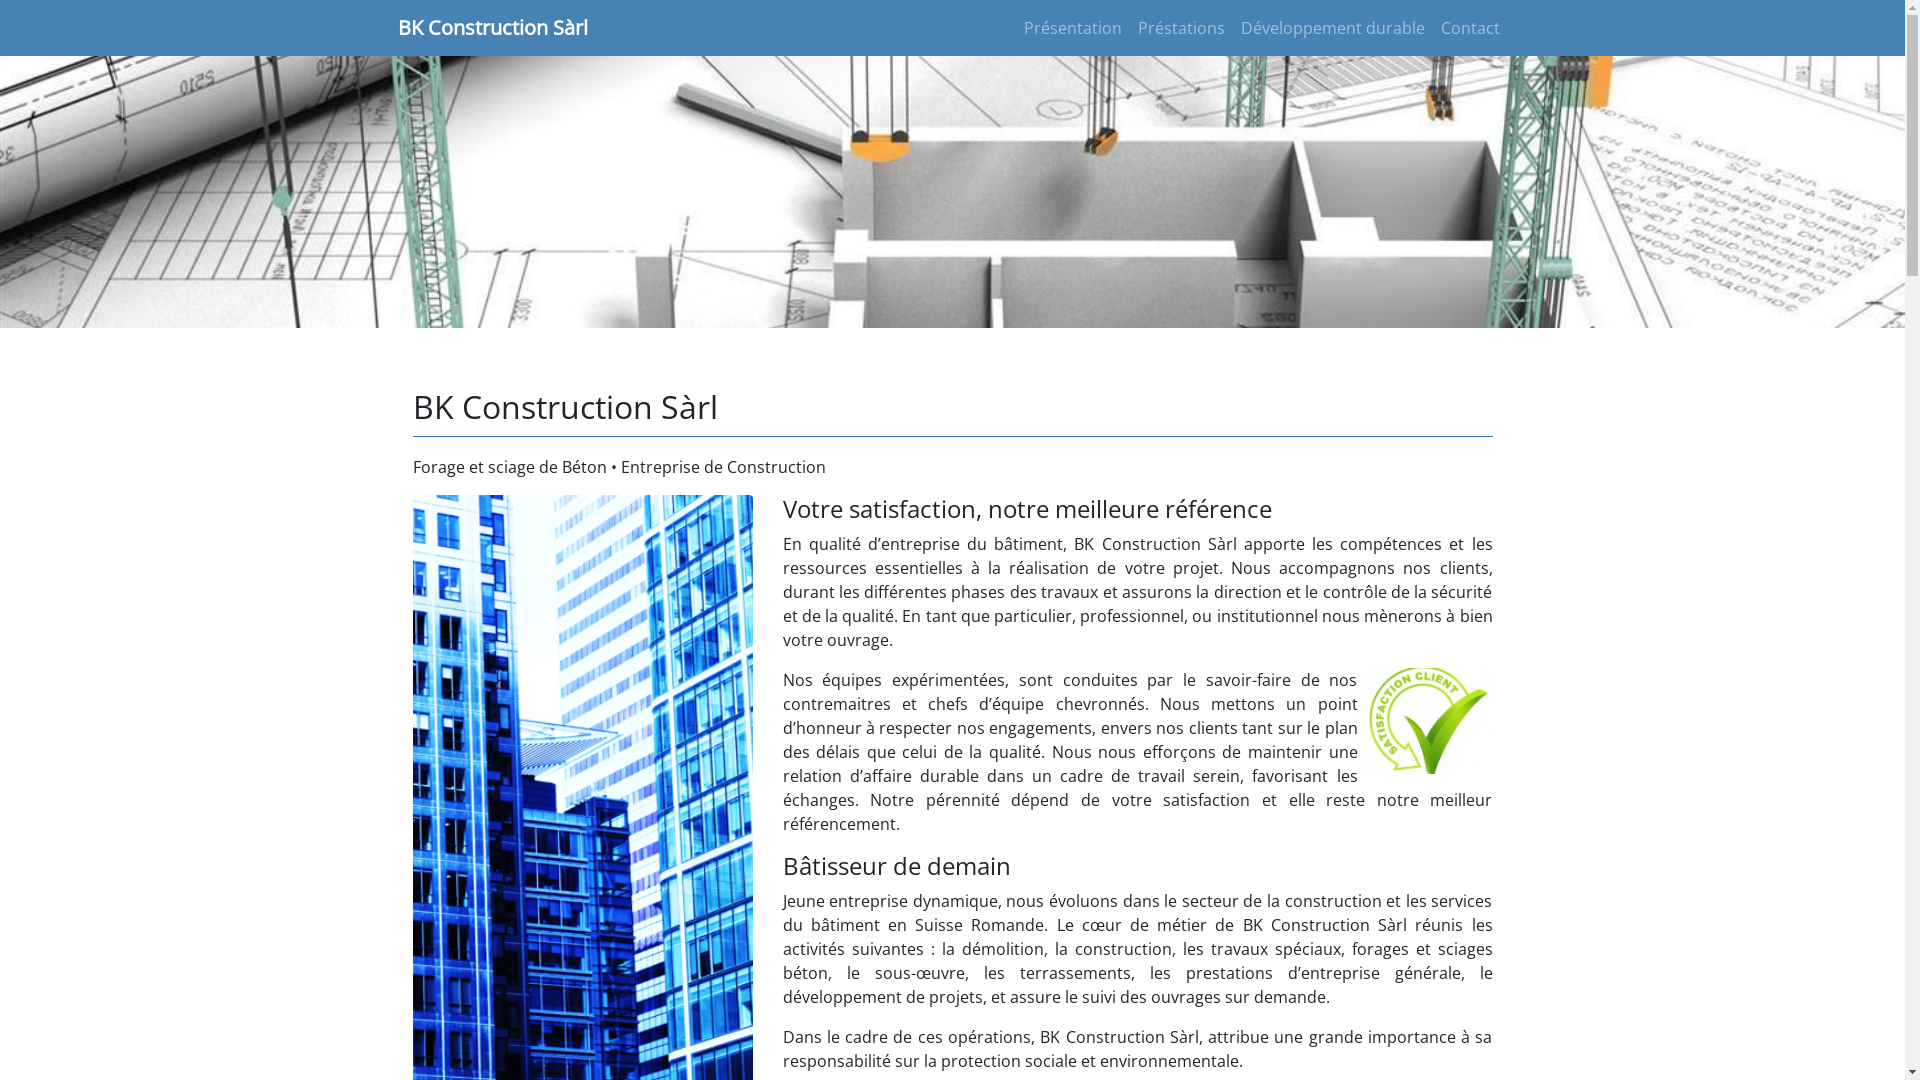 Image resolution: width=1920 pixels, height=1080 pixels. What do you see at coordinates (1470, 28) in the screenshot?
I see `Contact` at bounding box center [1470, 28].